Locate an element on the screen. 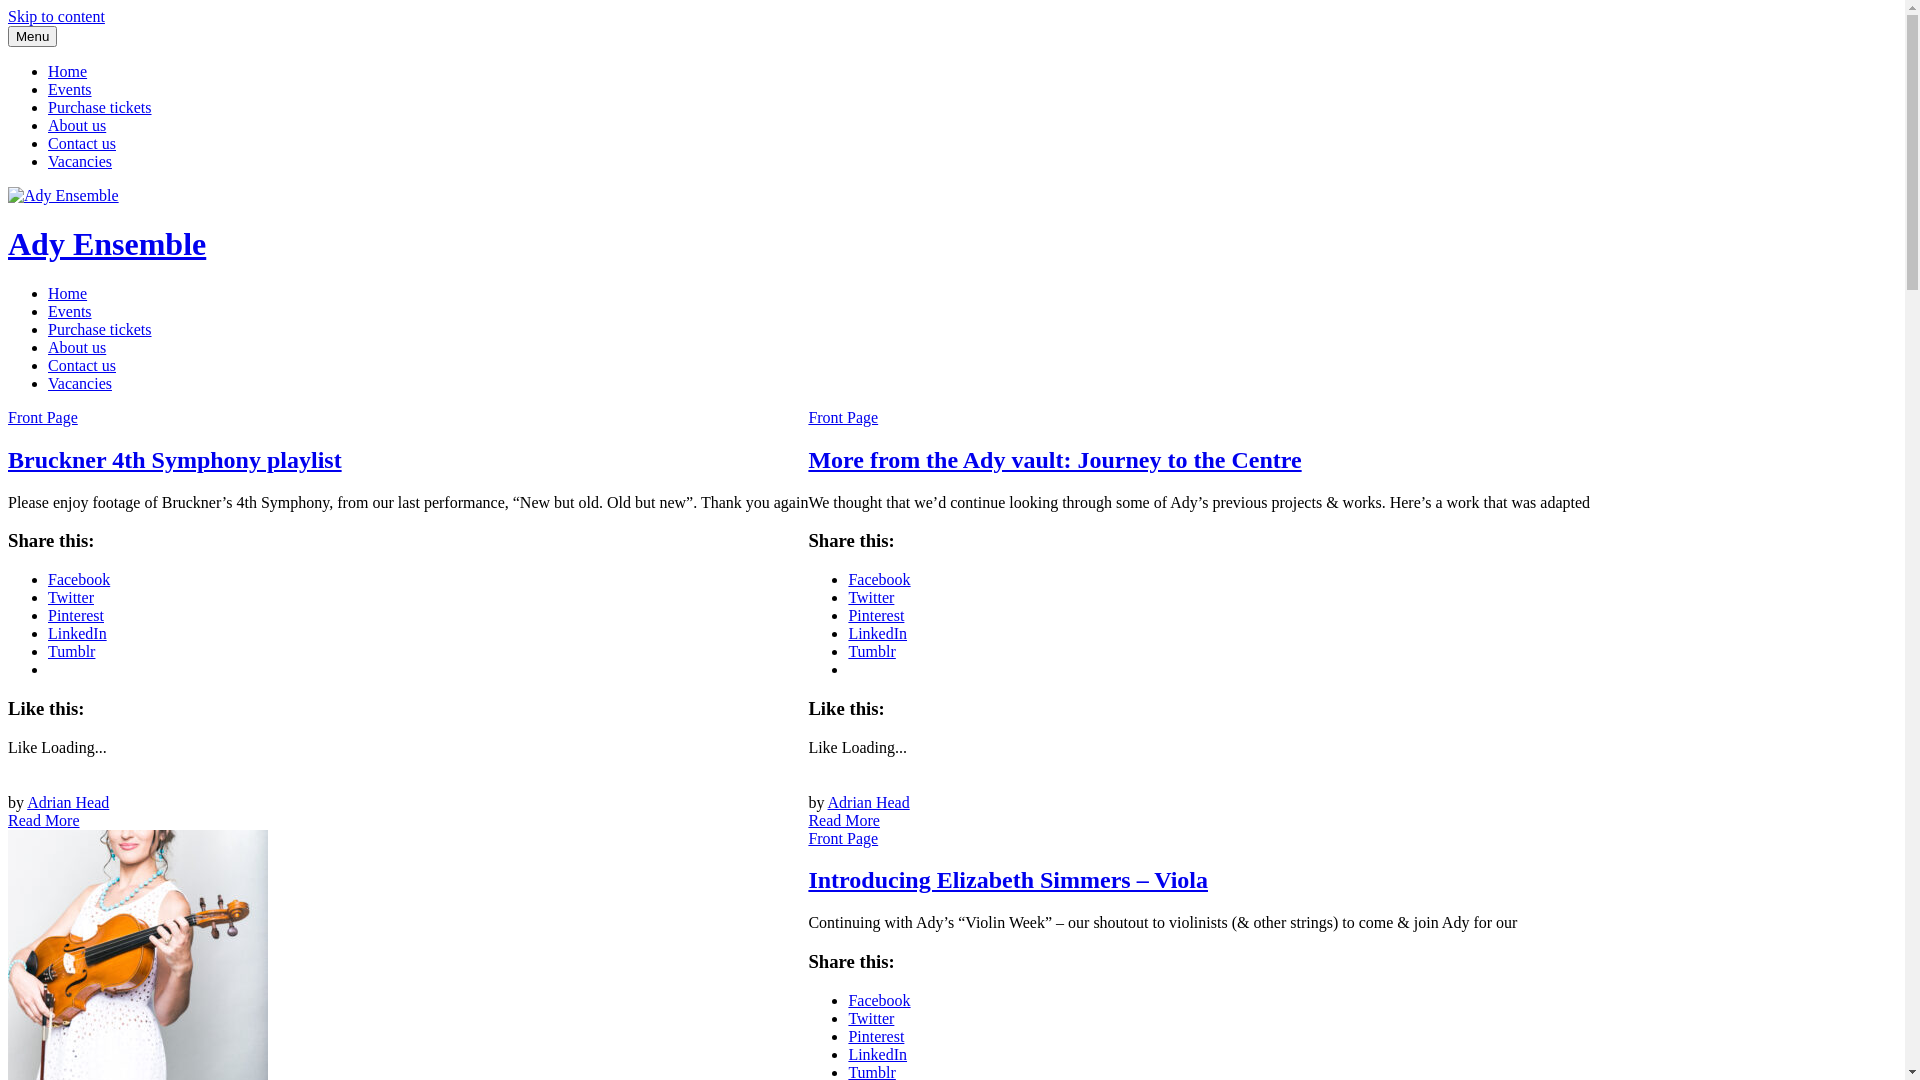 The width and height of the screenshot is (1920, 1080). Facebook is located at coordinates (79, 580).